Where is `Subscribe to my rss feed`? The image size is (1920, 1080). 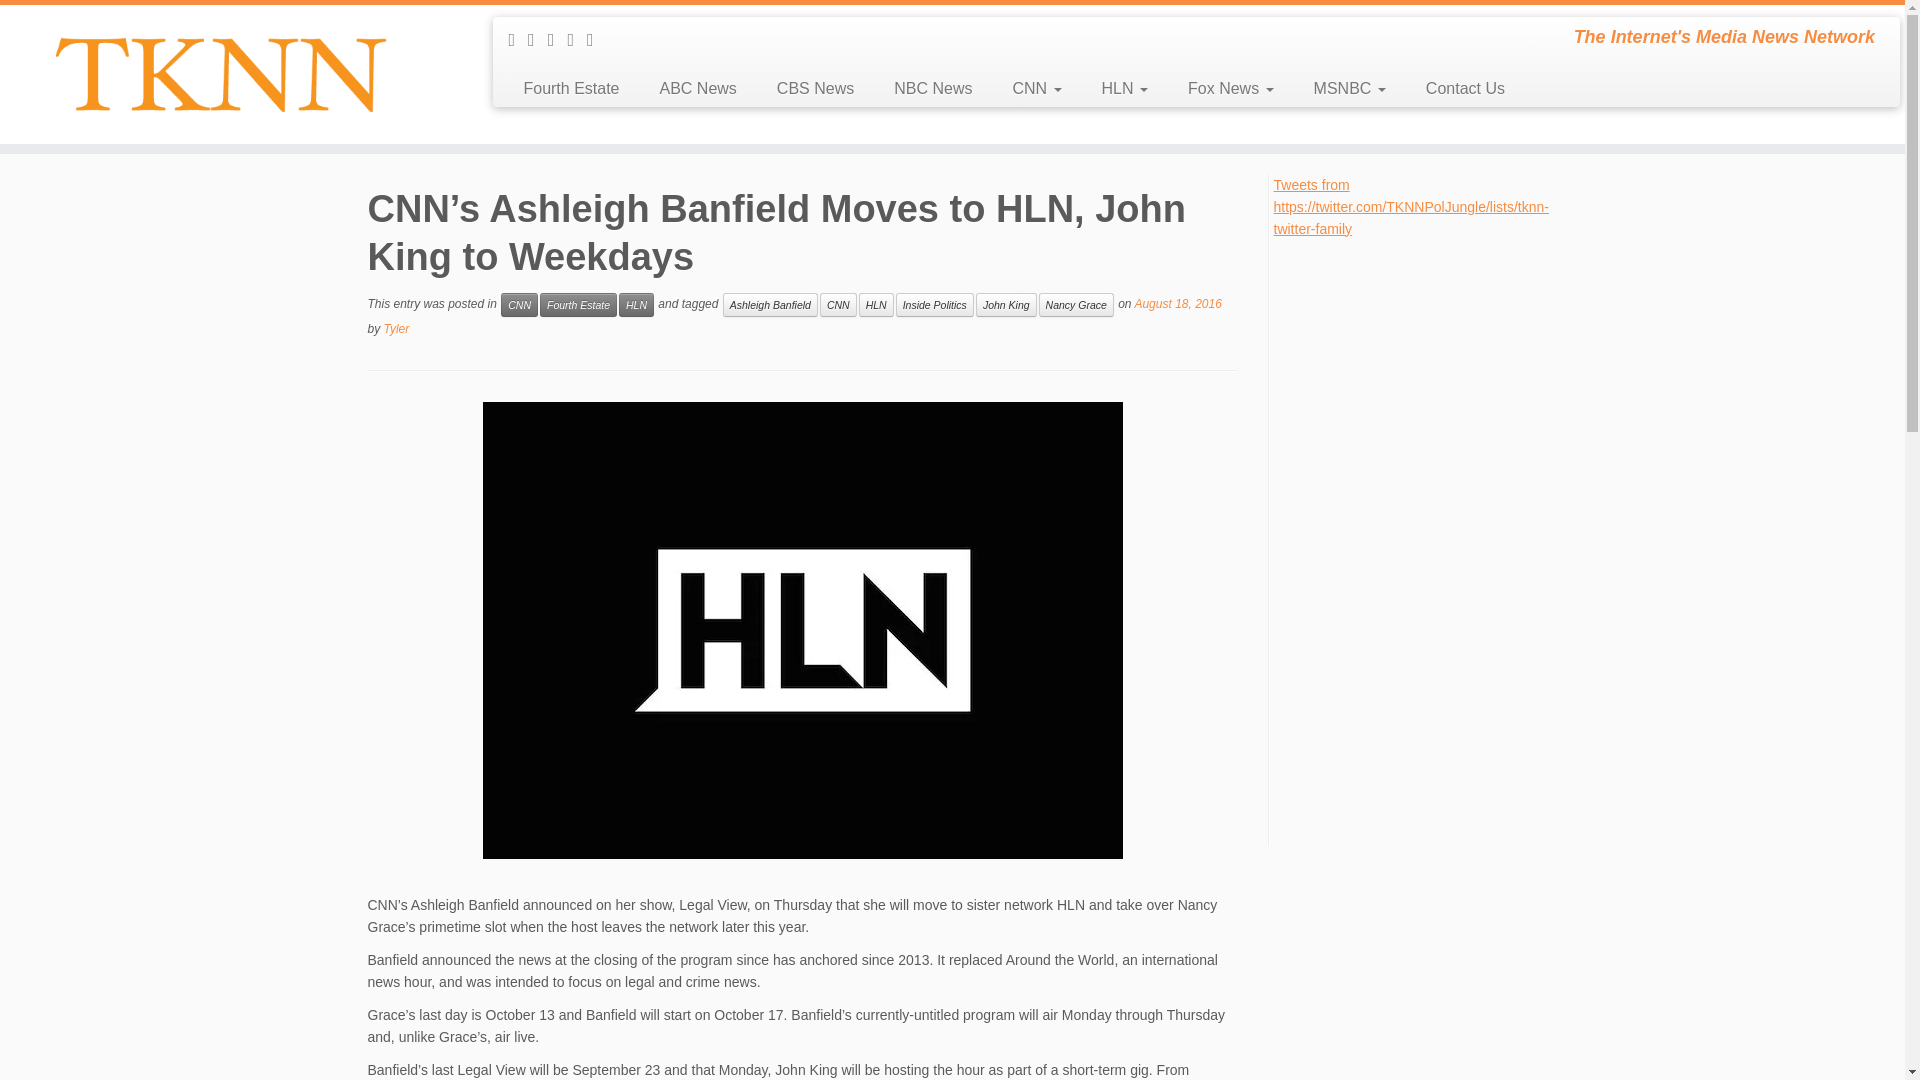 Subscribe to my rss feed is located at coordinates (518, 40).